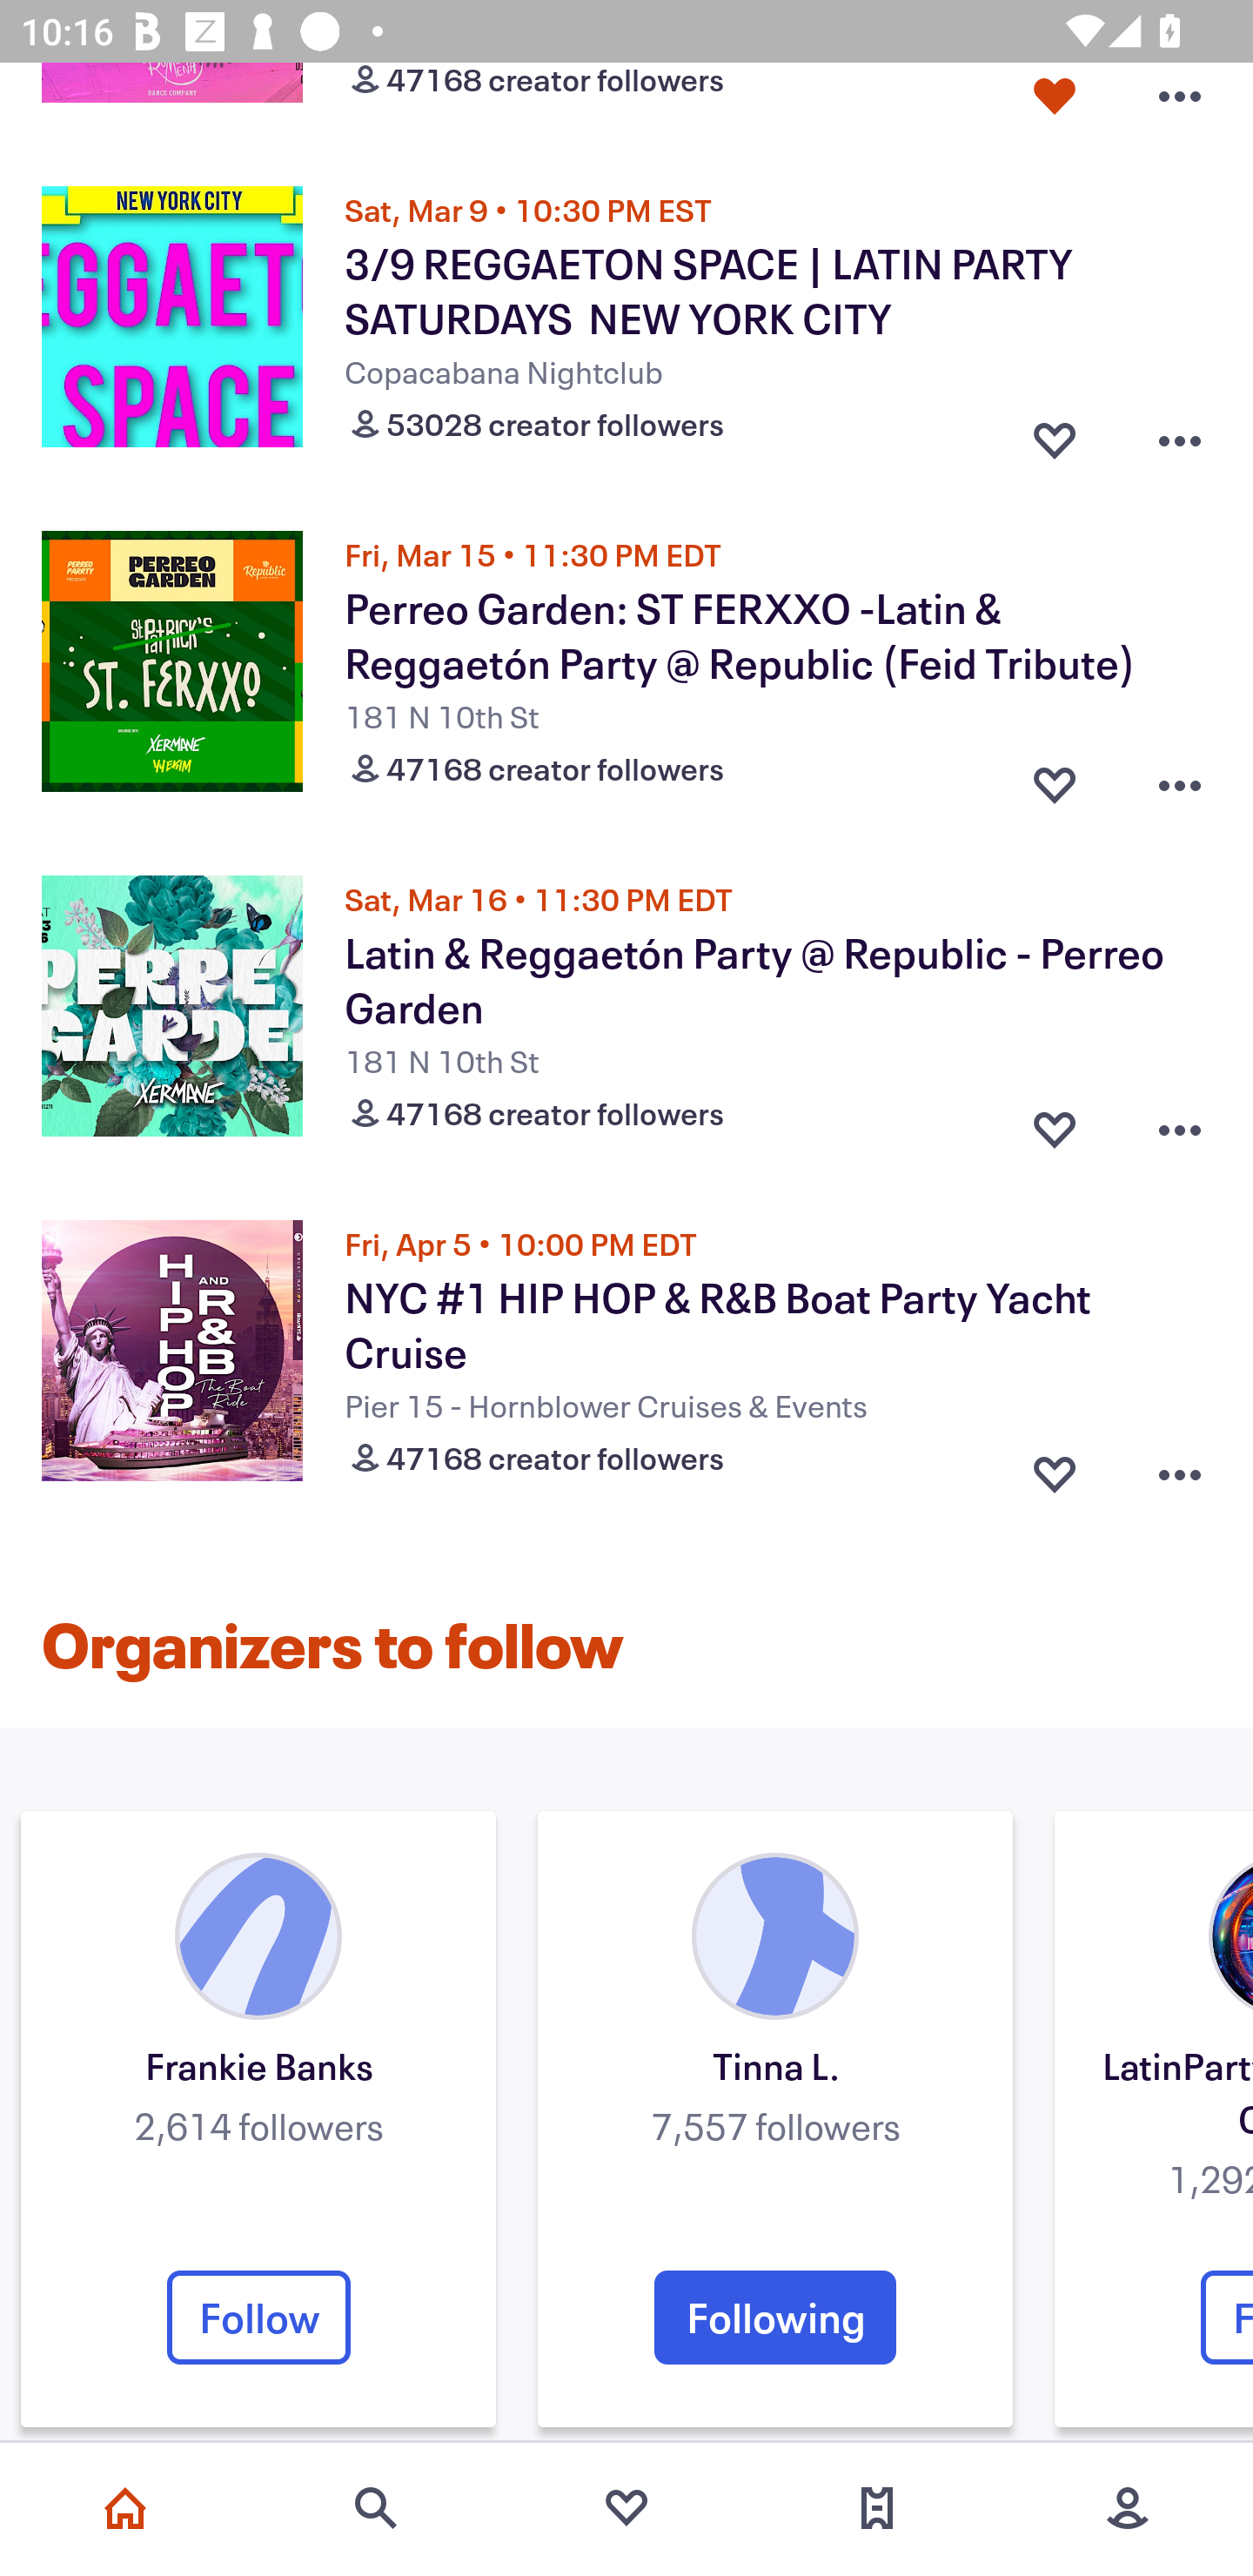 This screenshot has height=2576, width=1253. I want to click on Following Organizer's follow button, so click(774, 2317).